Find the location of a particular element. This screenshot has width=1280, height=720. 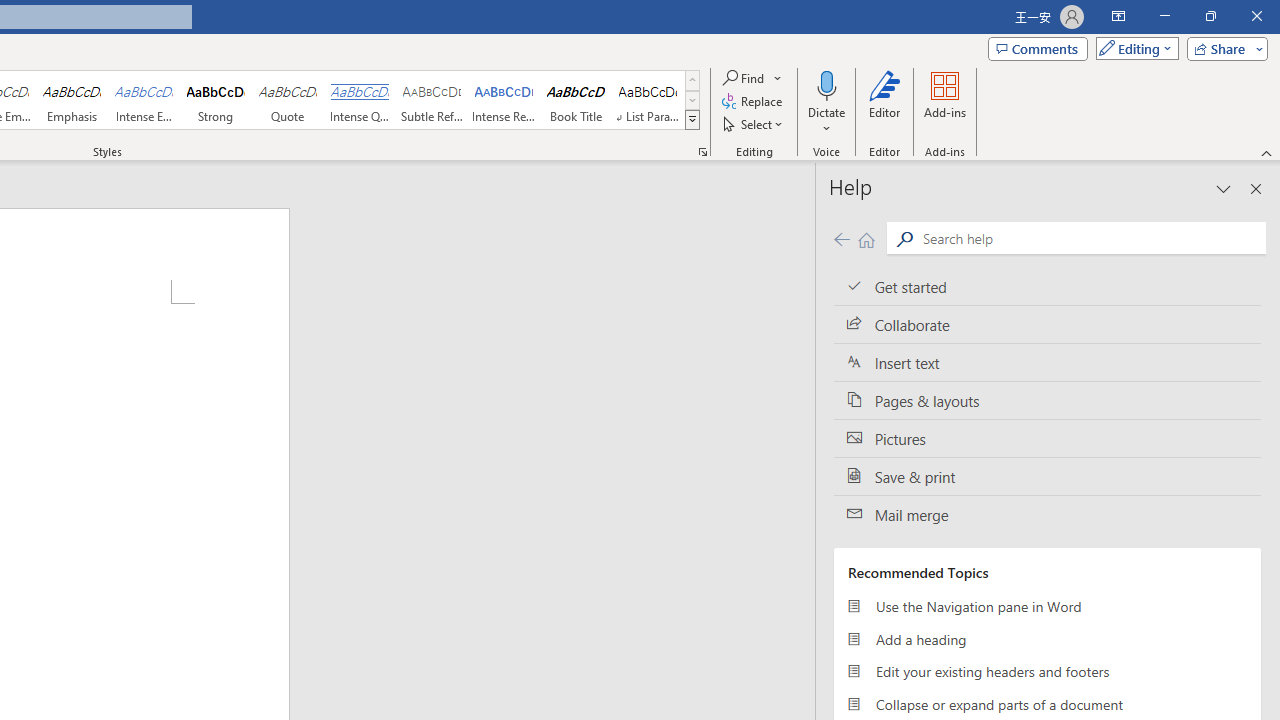

Intense Emphasis is located at coordinates (144, 100).